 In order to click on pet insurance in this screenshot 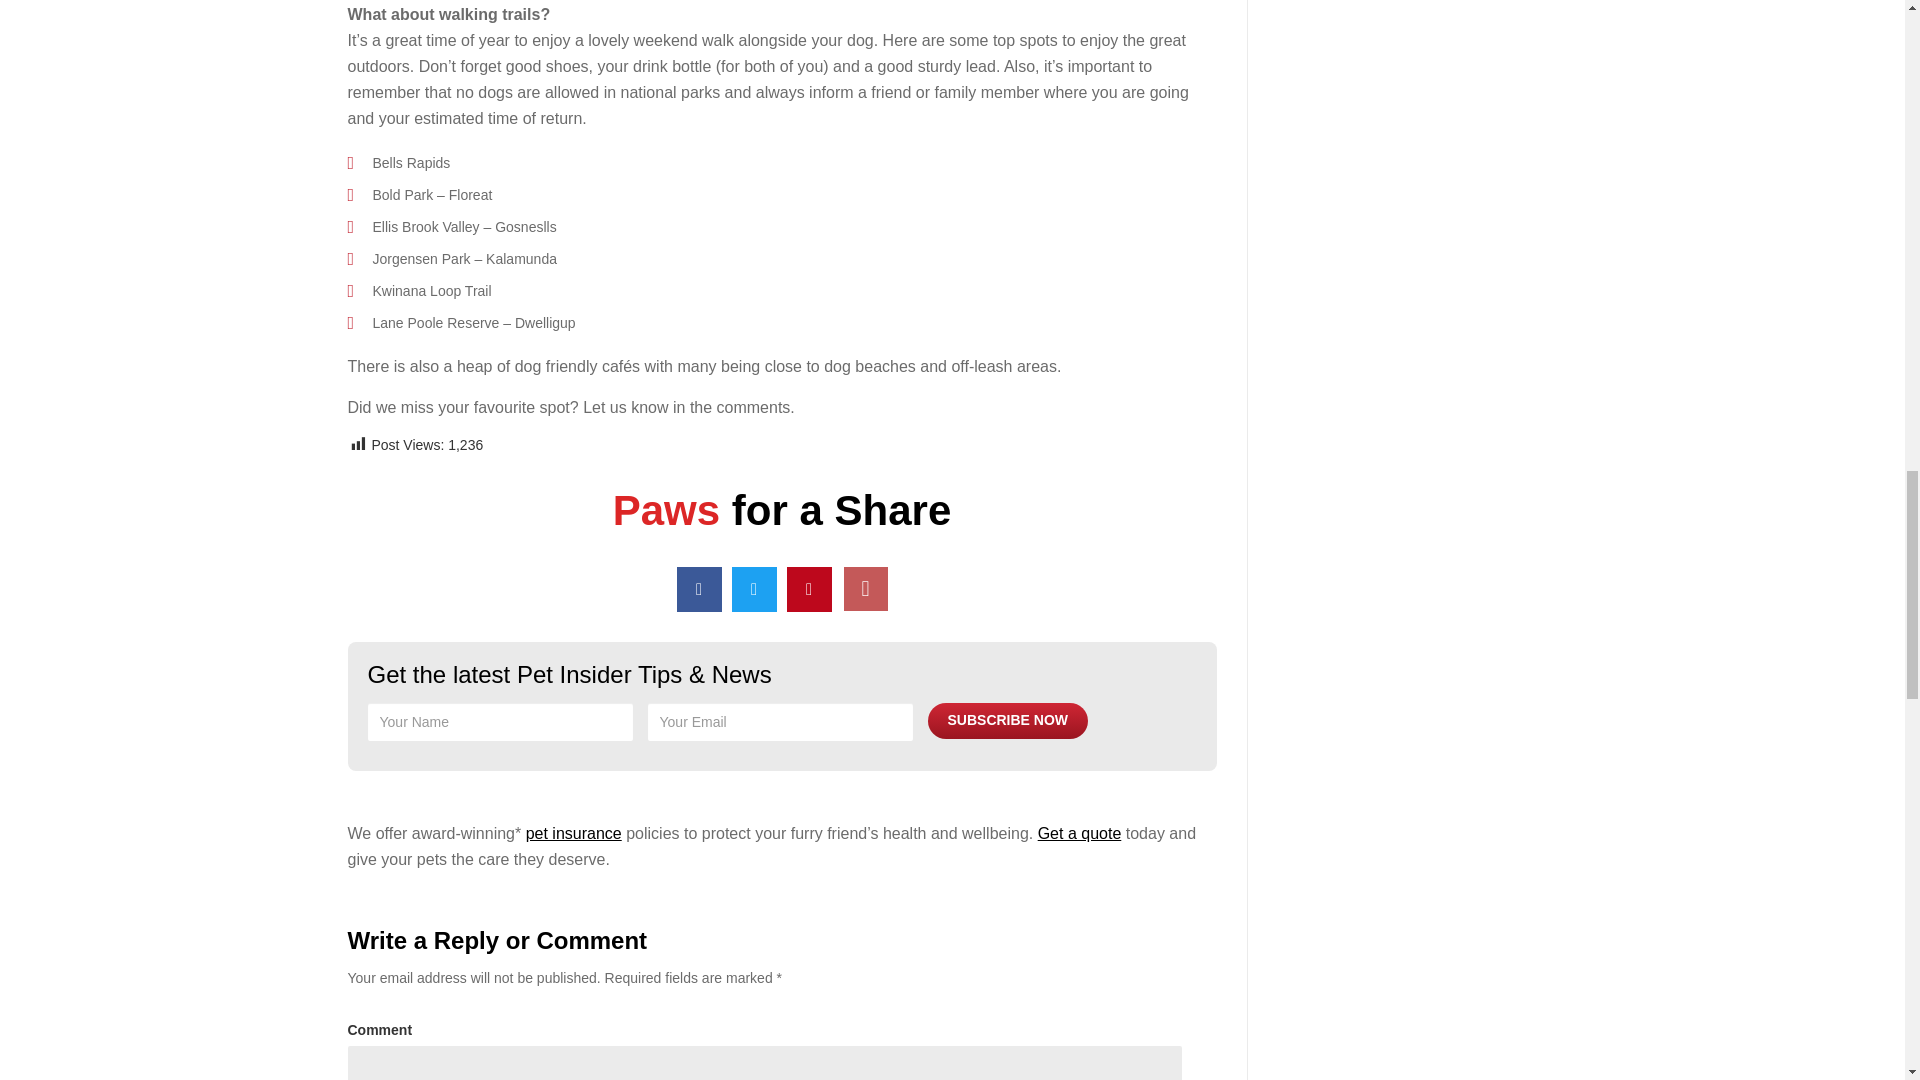, I will do `click(574, 834)`.